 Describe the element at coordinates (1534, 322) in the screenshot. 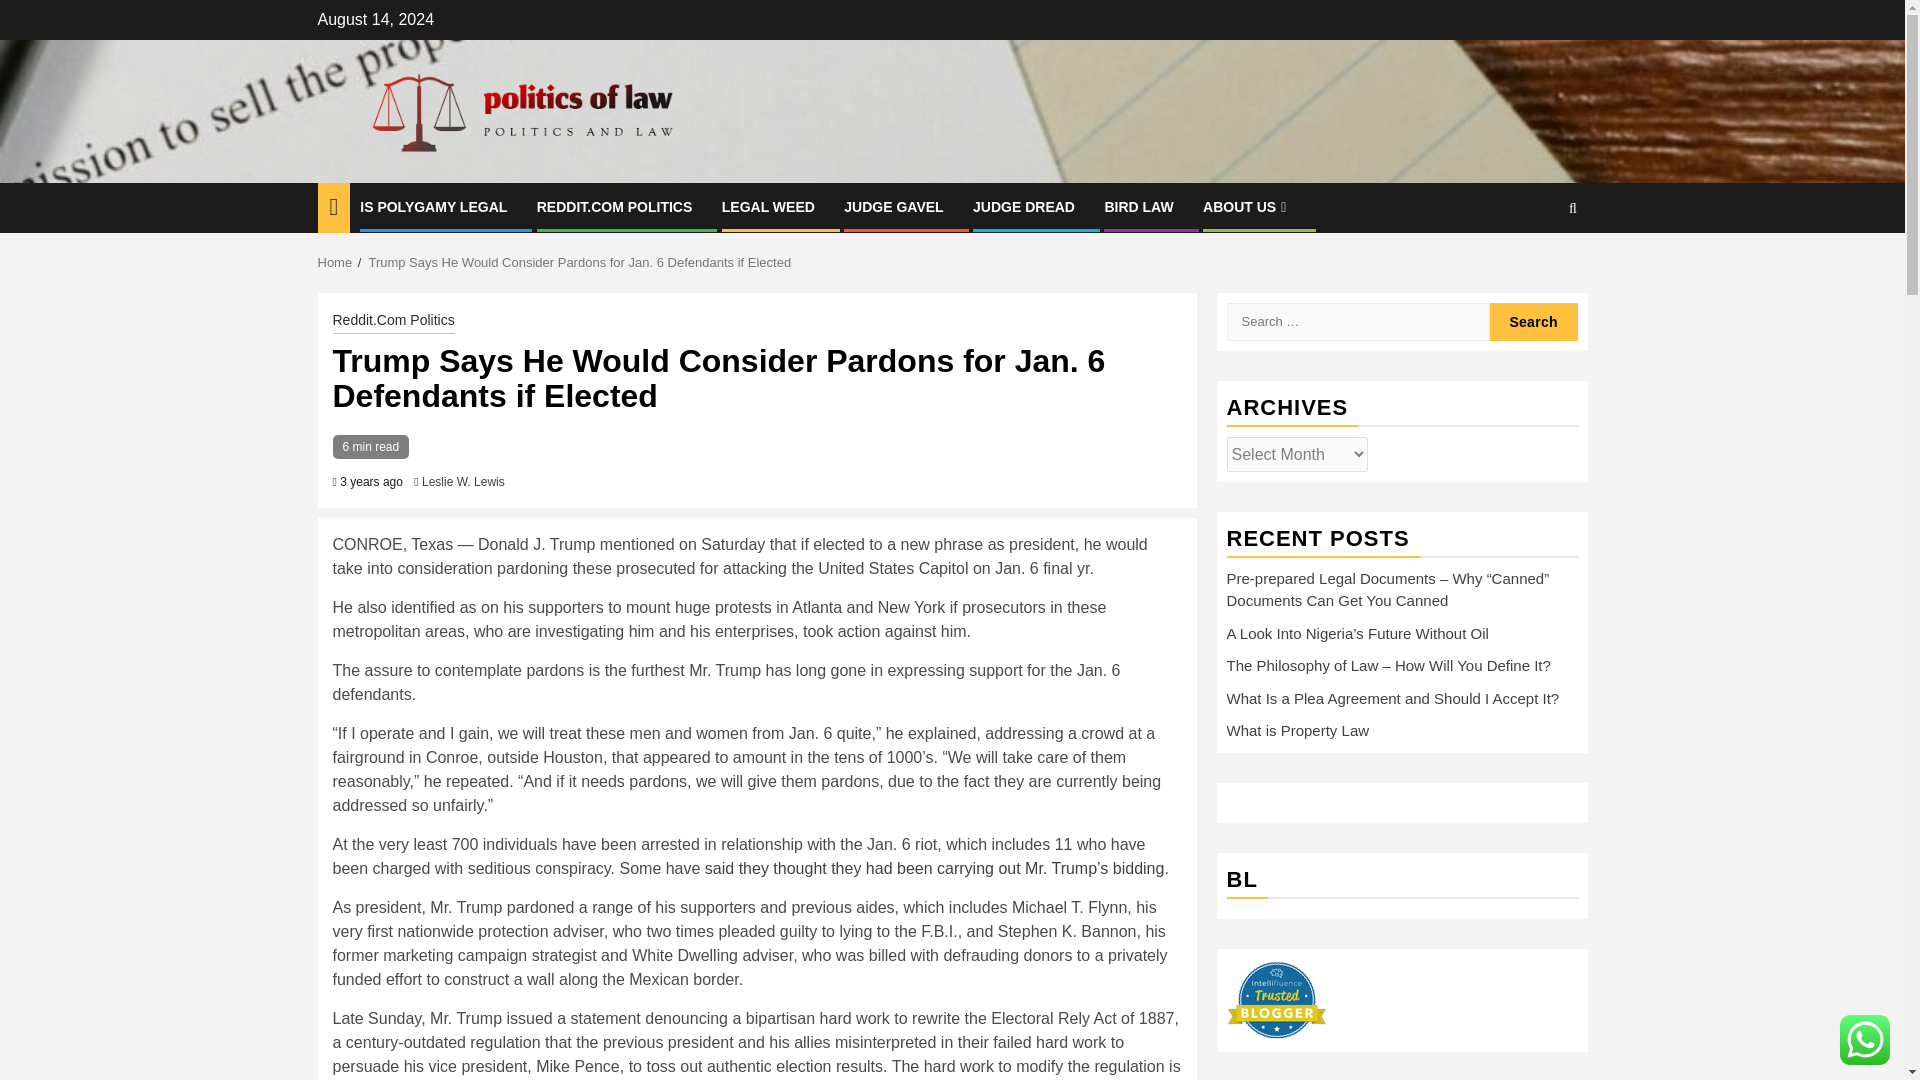

I see `Search` at that location.